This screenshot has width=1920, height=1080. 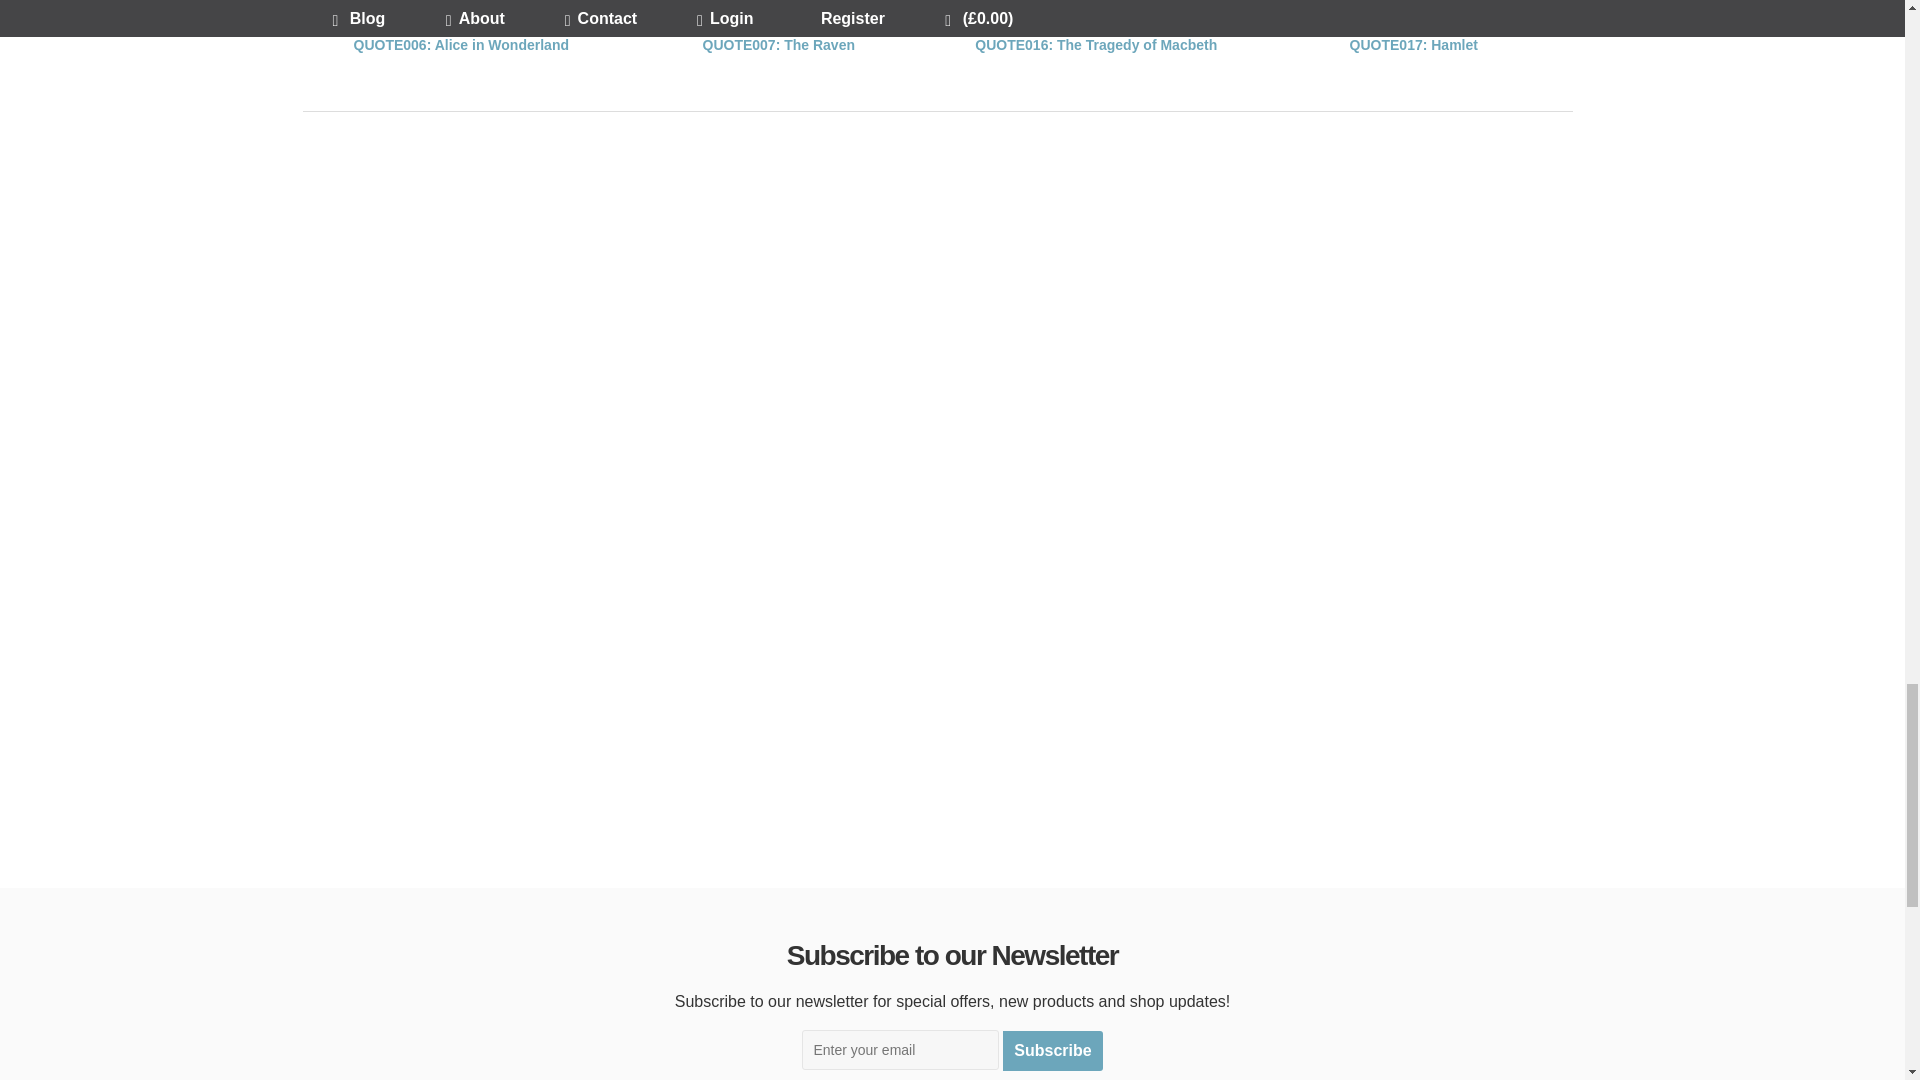 What do you see at coordinates (1052, 1052) in the screenshot?
I see `Subscribe` at bounding box center [1052, 1052].